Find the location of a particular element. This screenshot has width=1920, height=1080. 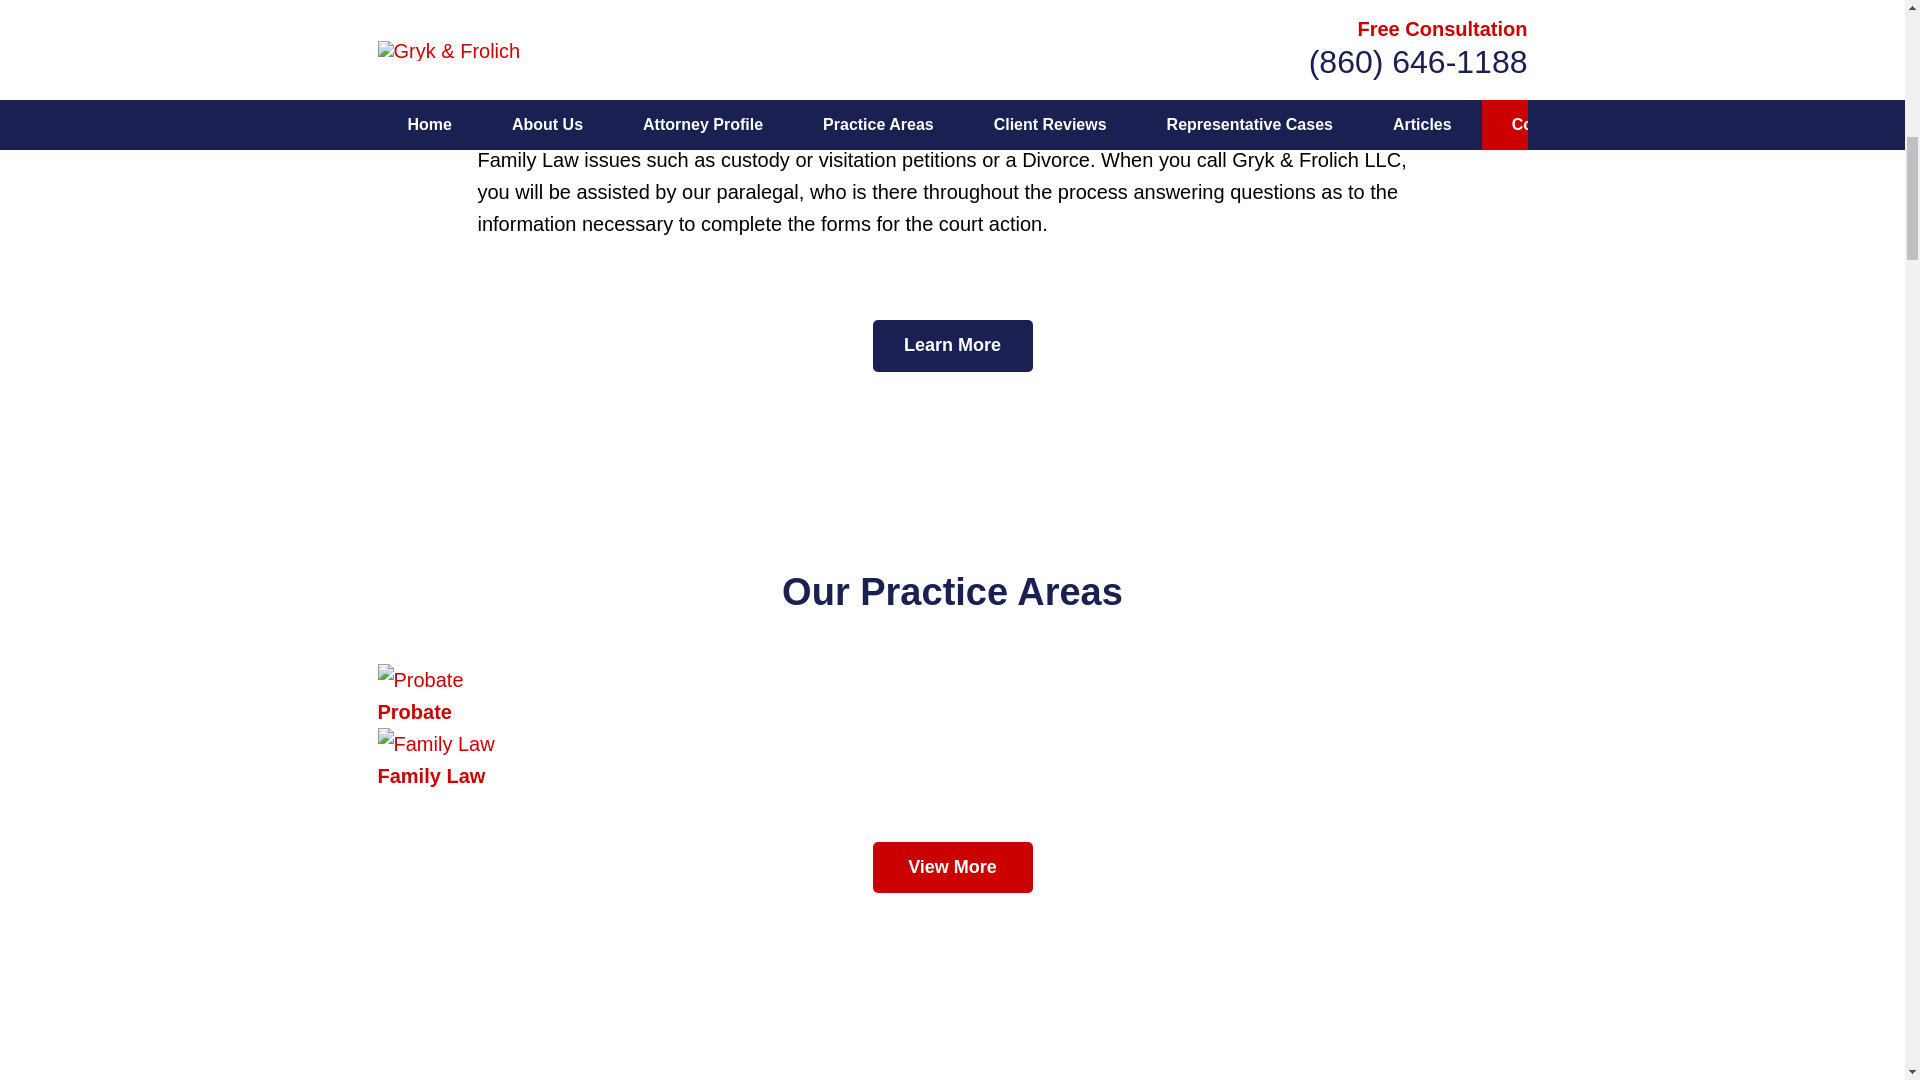

Family Law is located at coordinates (953, 759).